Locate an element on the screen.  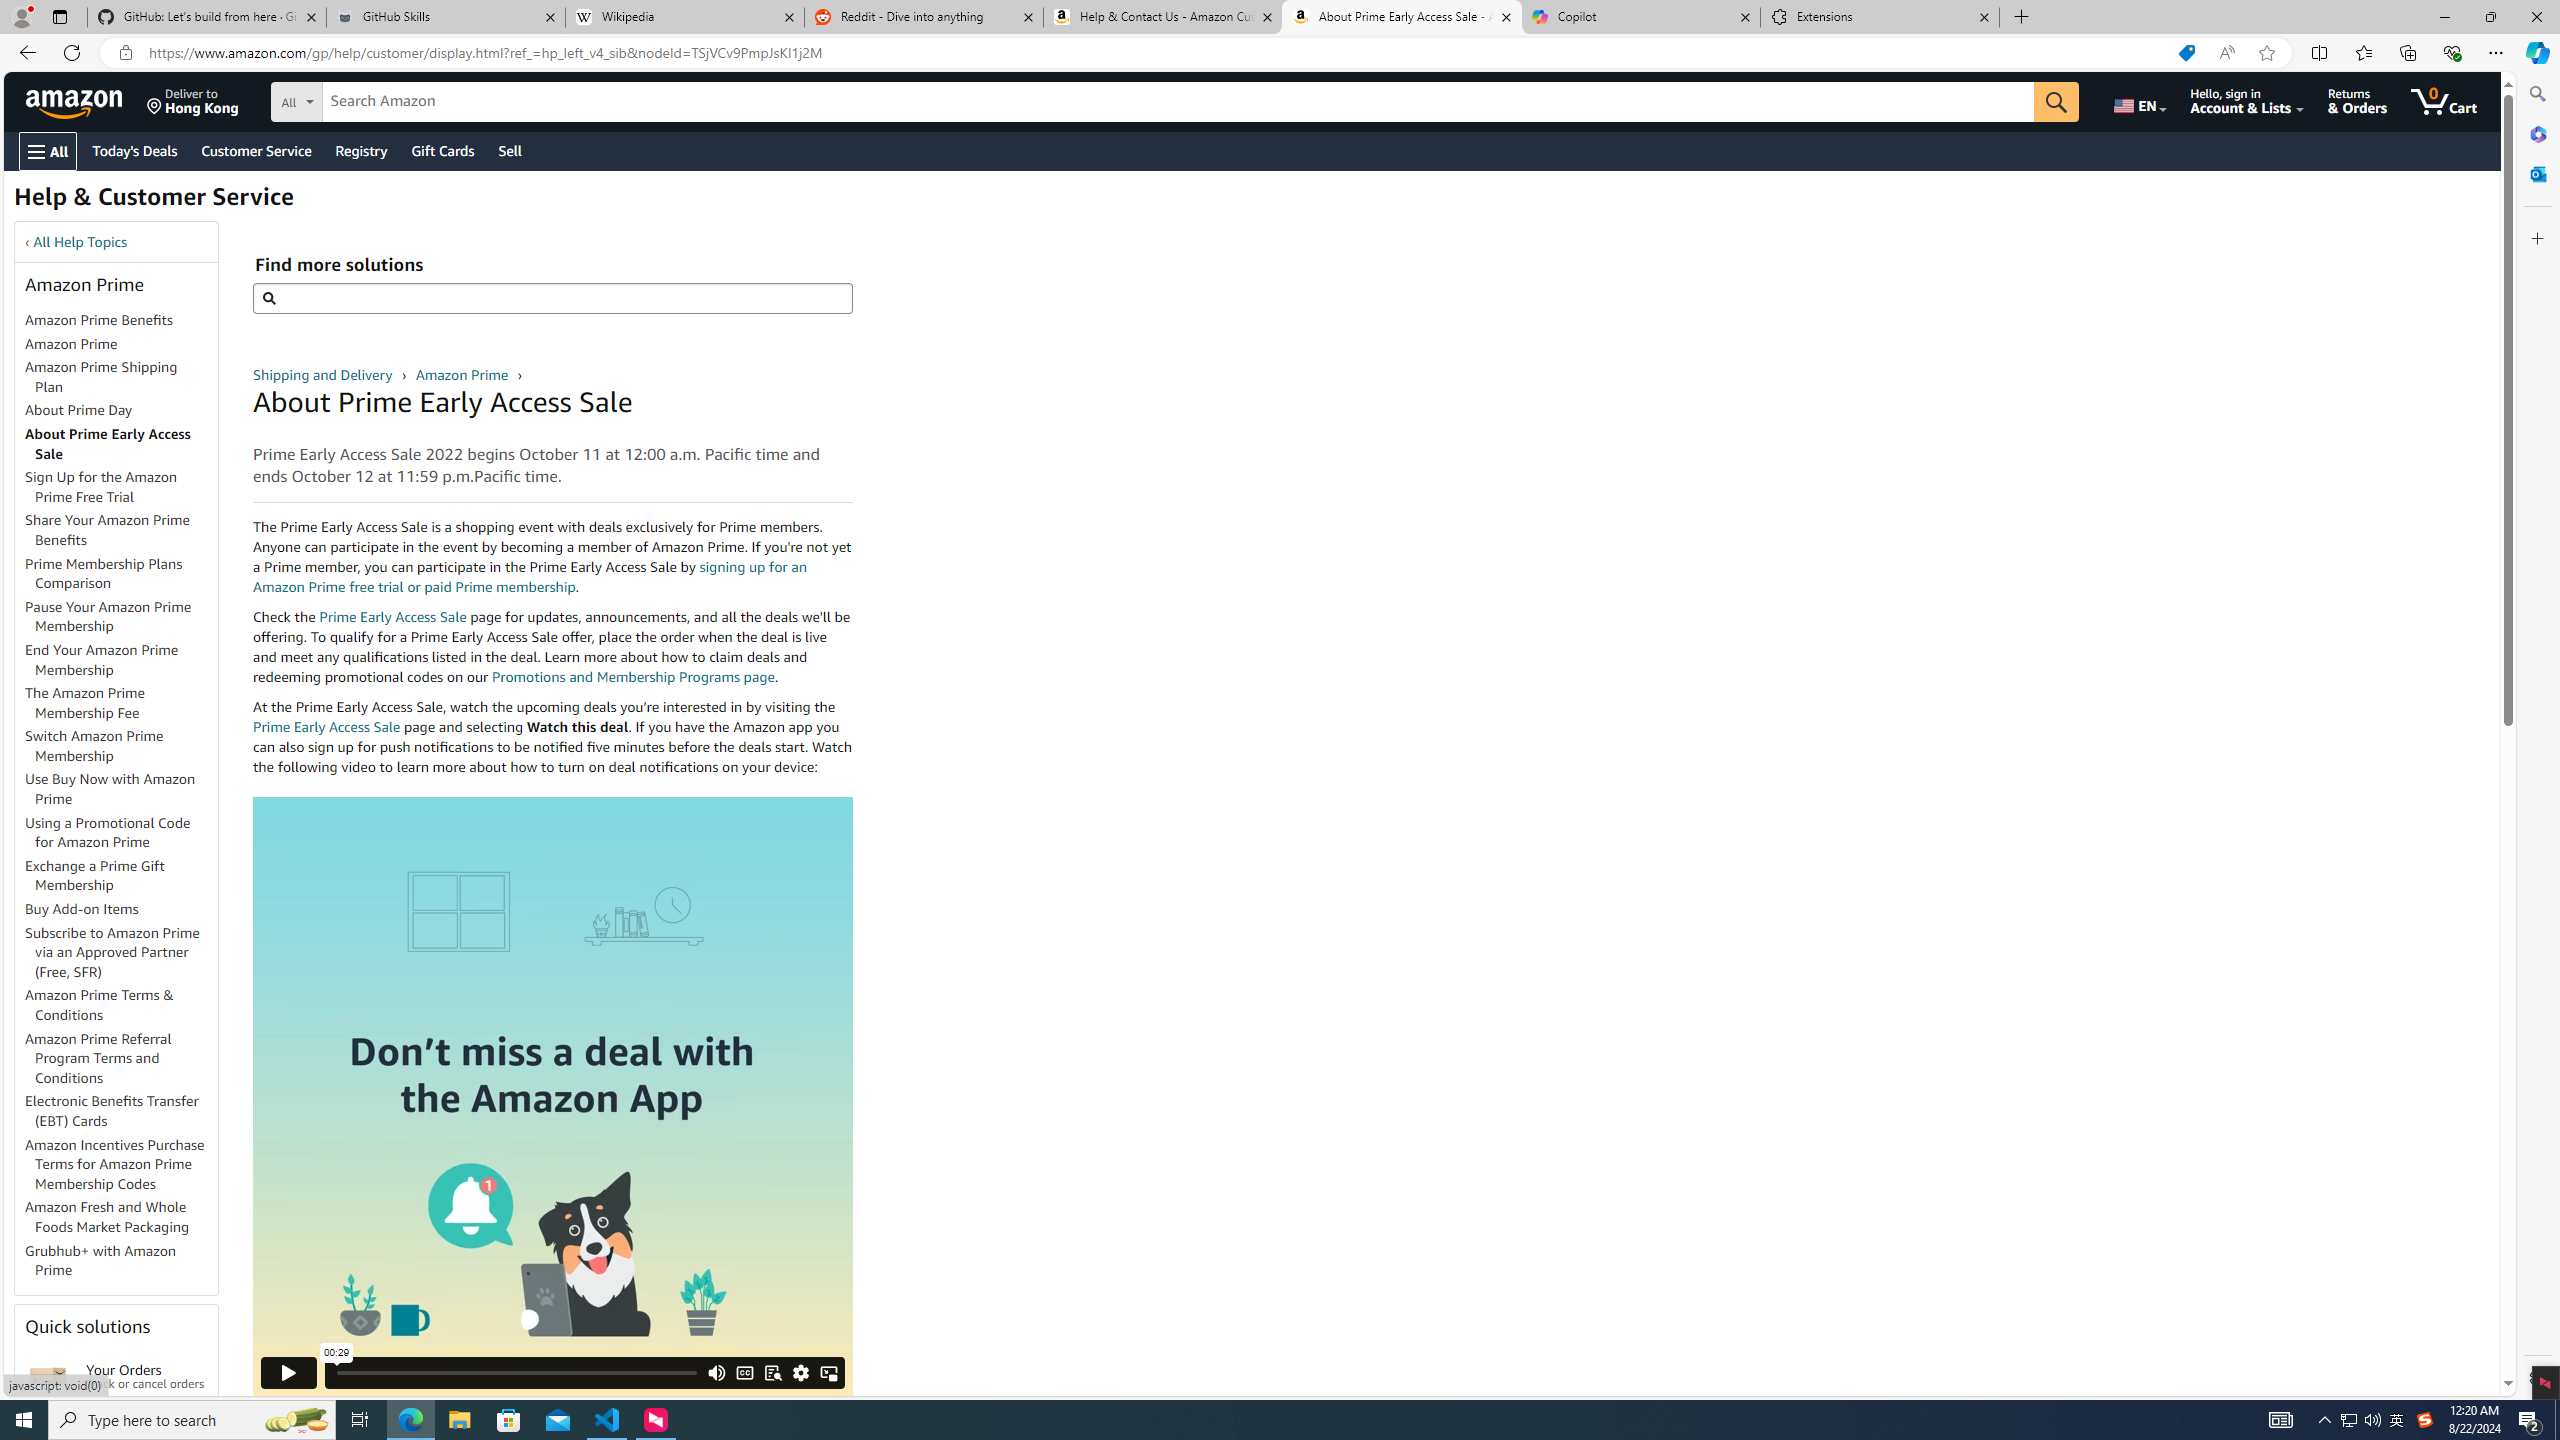
Amazon Prime is located at coordinates (121, 344).